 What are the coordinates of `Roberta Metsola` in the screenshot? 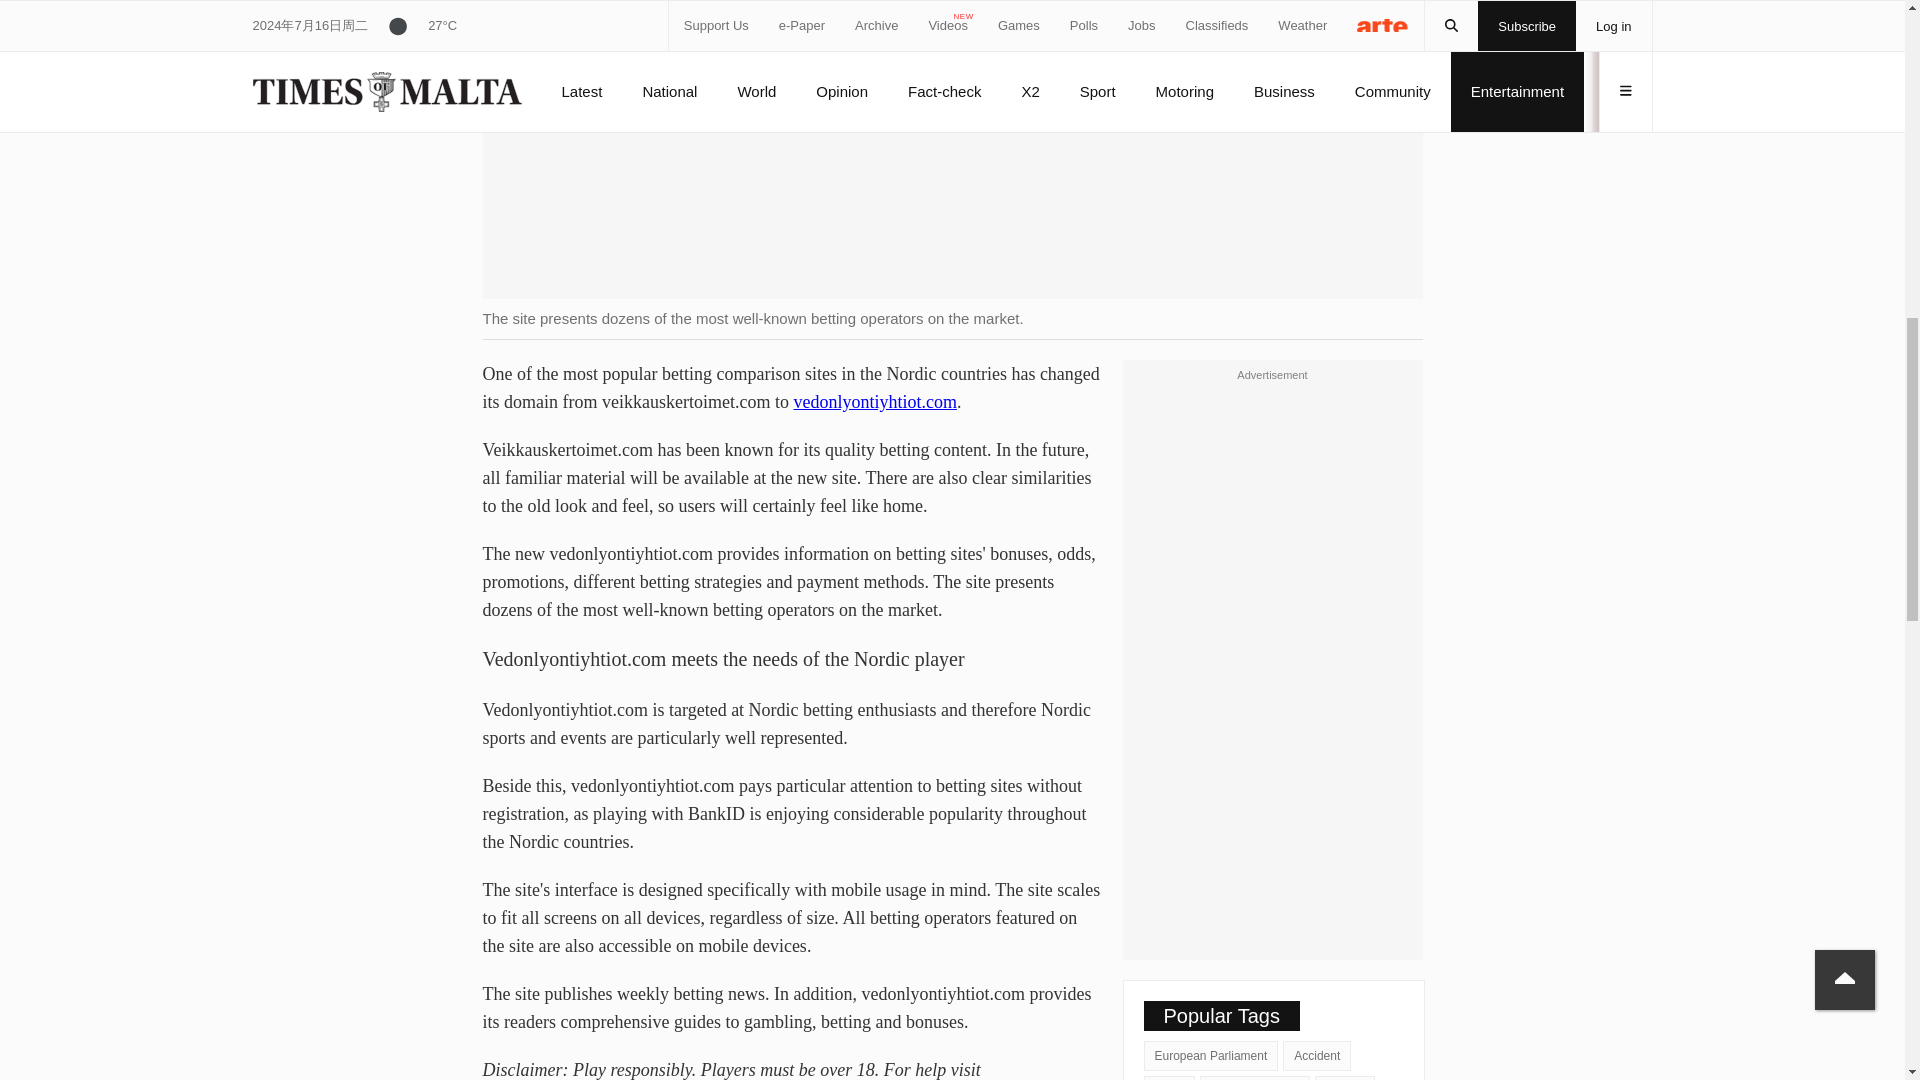 It's located at (1254, 1078).